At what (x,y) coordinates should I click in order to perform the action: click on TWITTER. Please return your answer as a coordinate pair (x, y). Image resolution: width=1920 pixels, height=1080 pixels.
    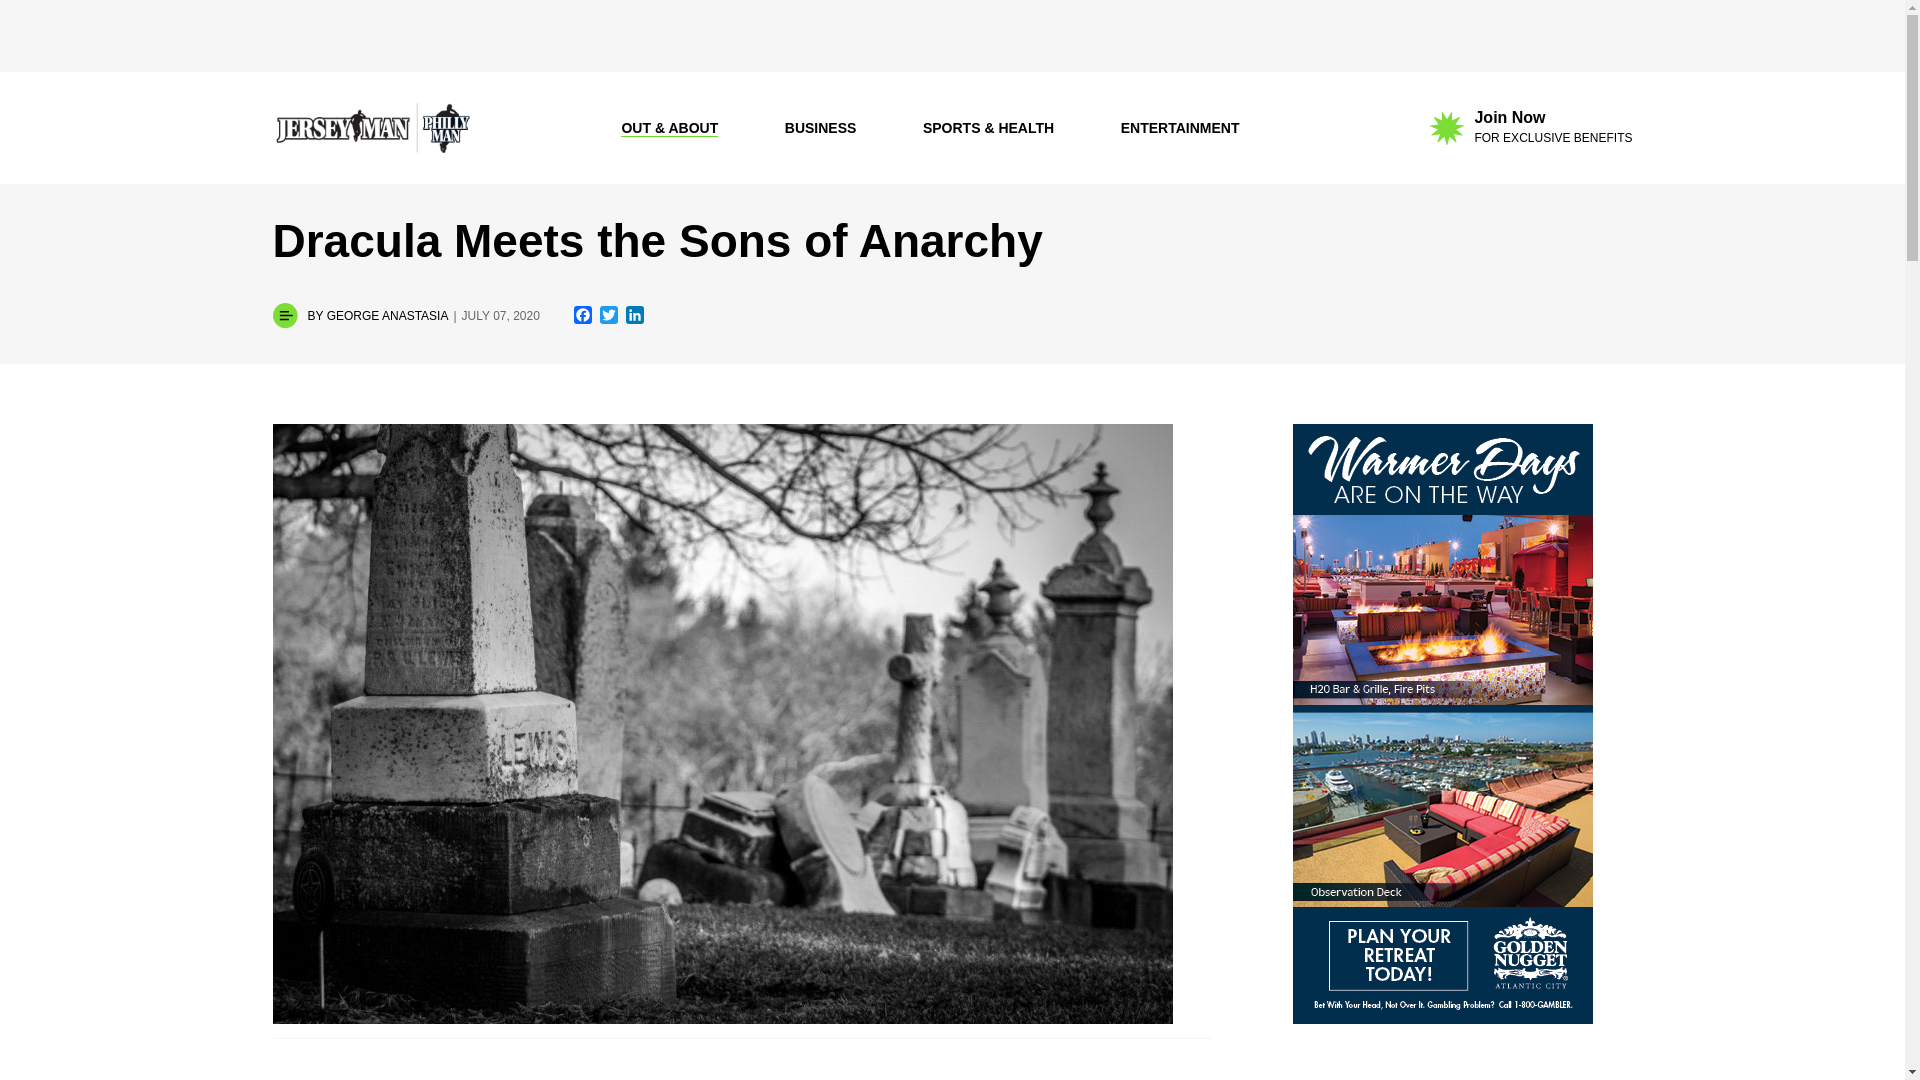
    Looking at the image, I should click on (1531, 128).